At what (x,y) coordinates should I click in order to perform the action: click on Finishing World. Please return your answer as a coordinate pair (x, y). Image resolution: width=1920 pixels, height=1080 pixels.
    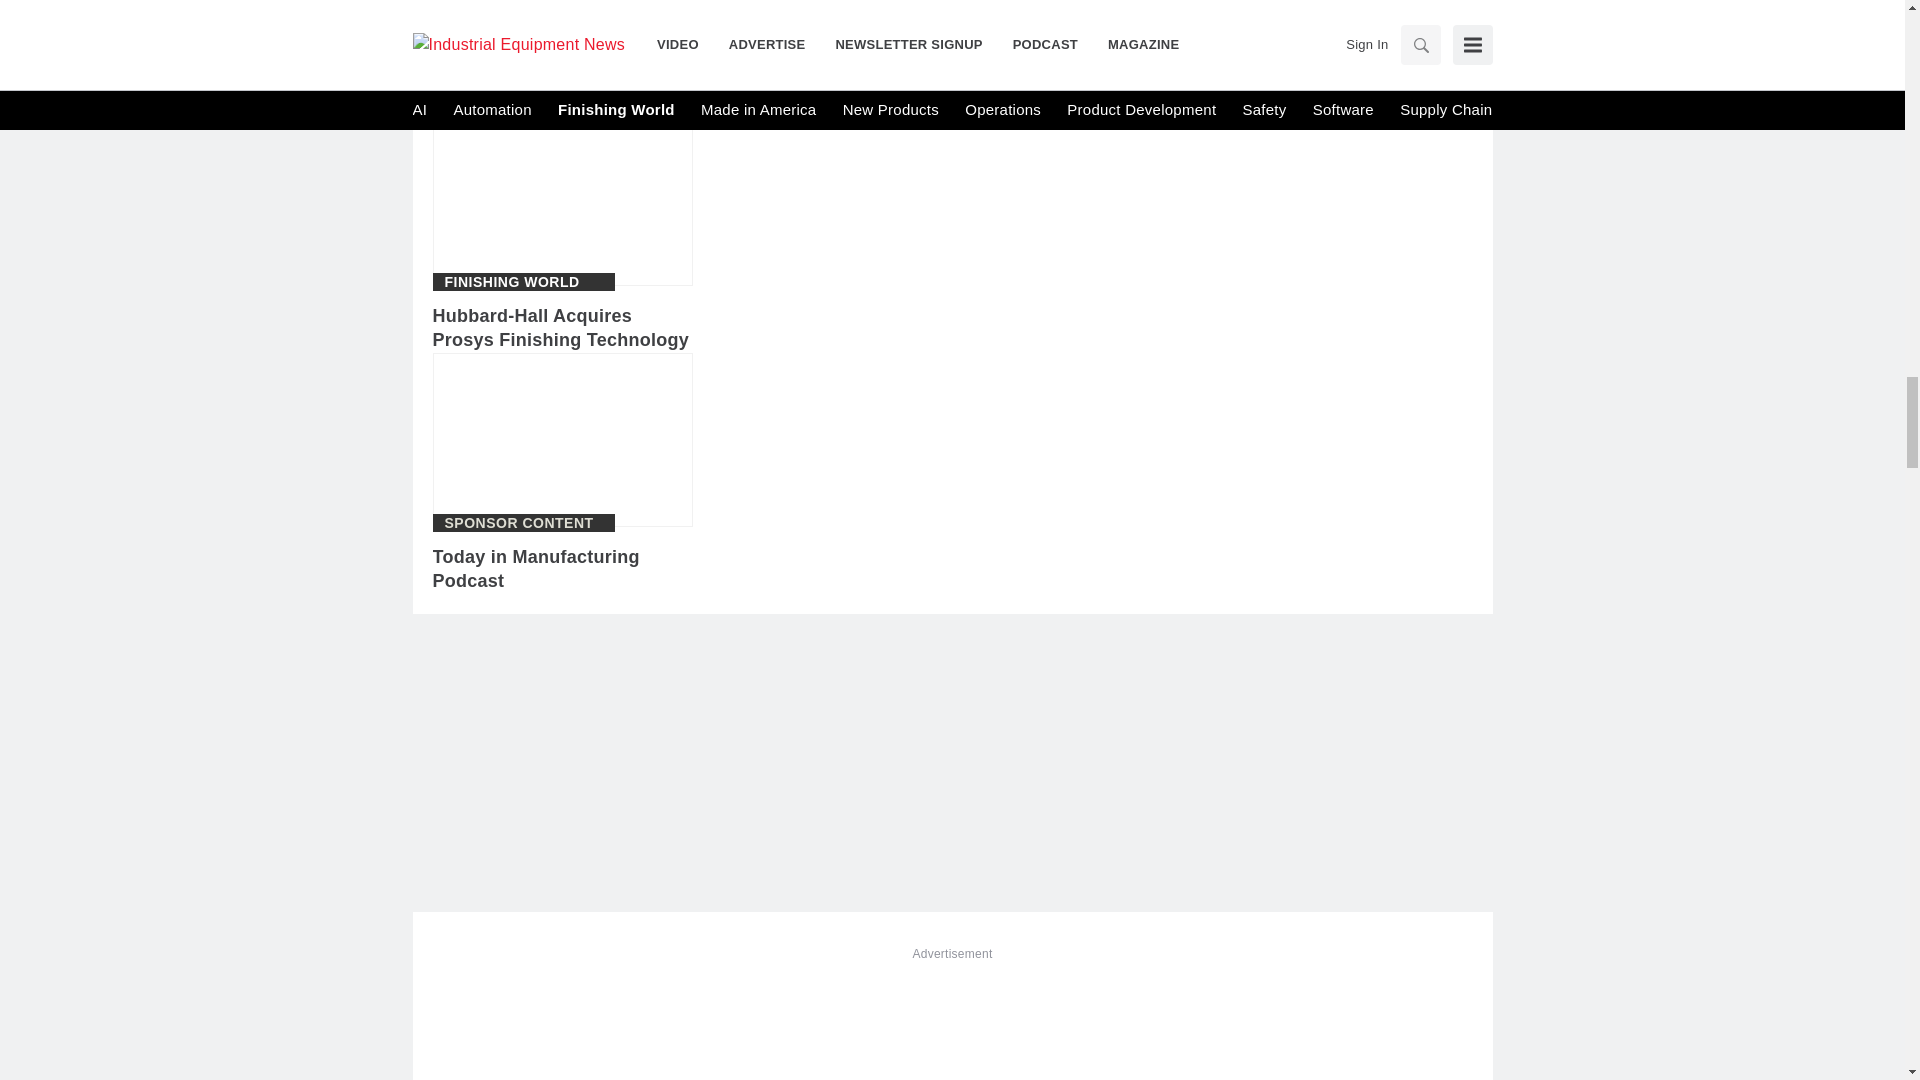
    Looking at the image, I should click on (511, 282).